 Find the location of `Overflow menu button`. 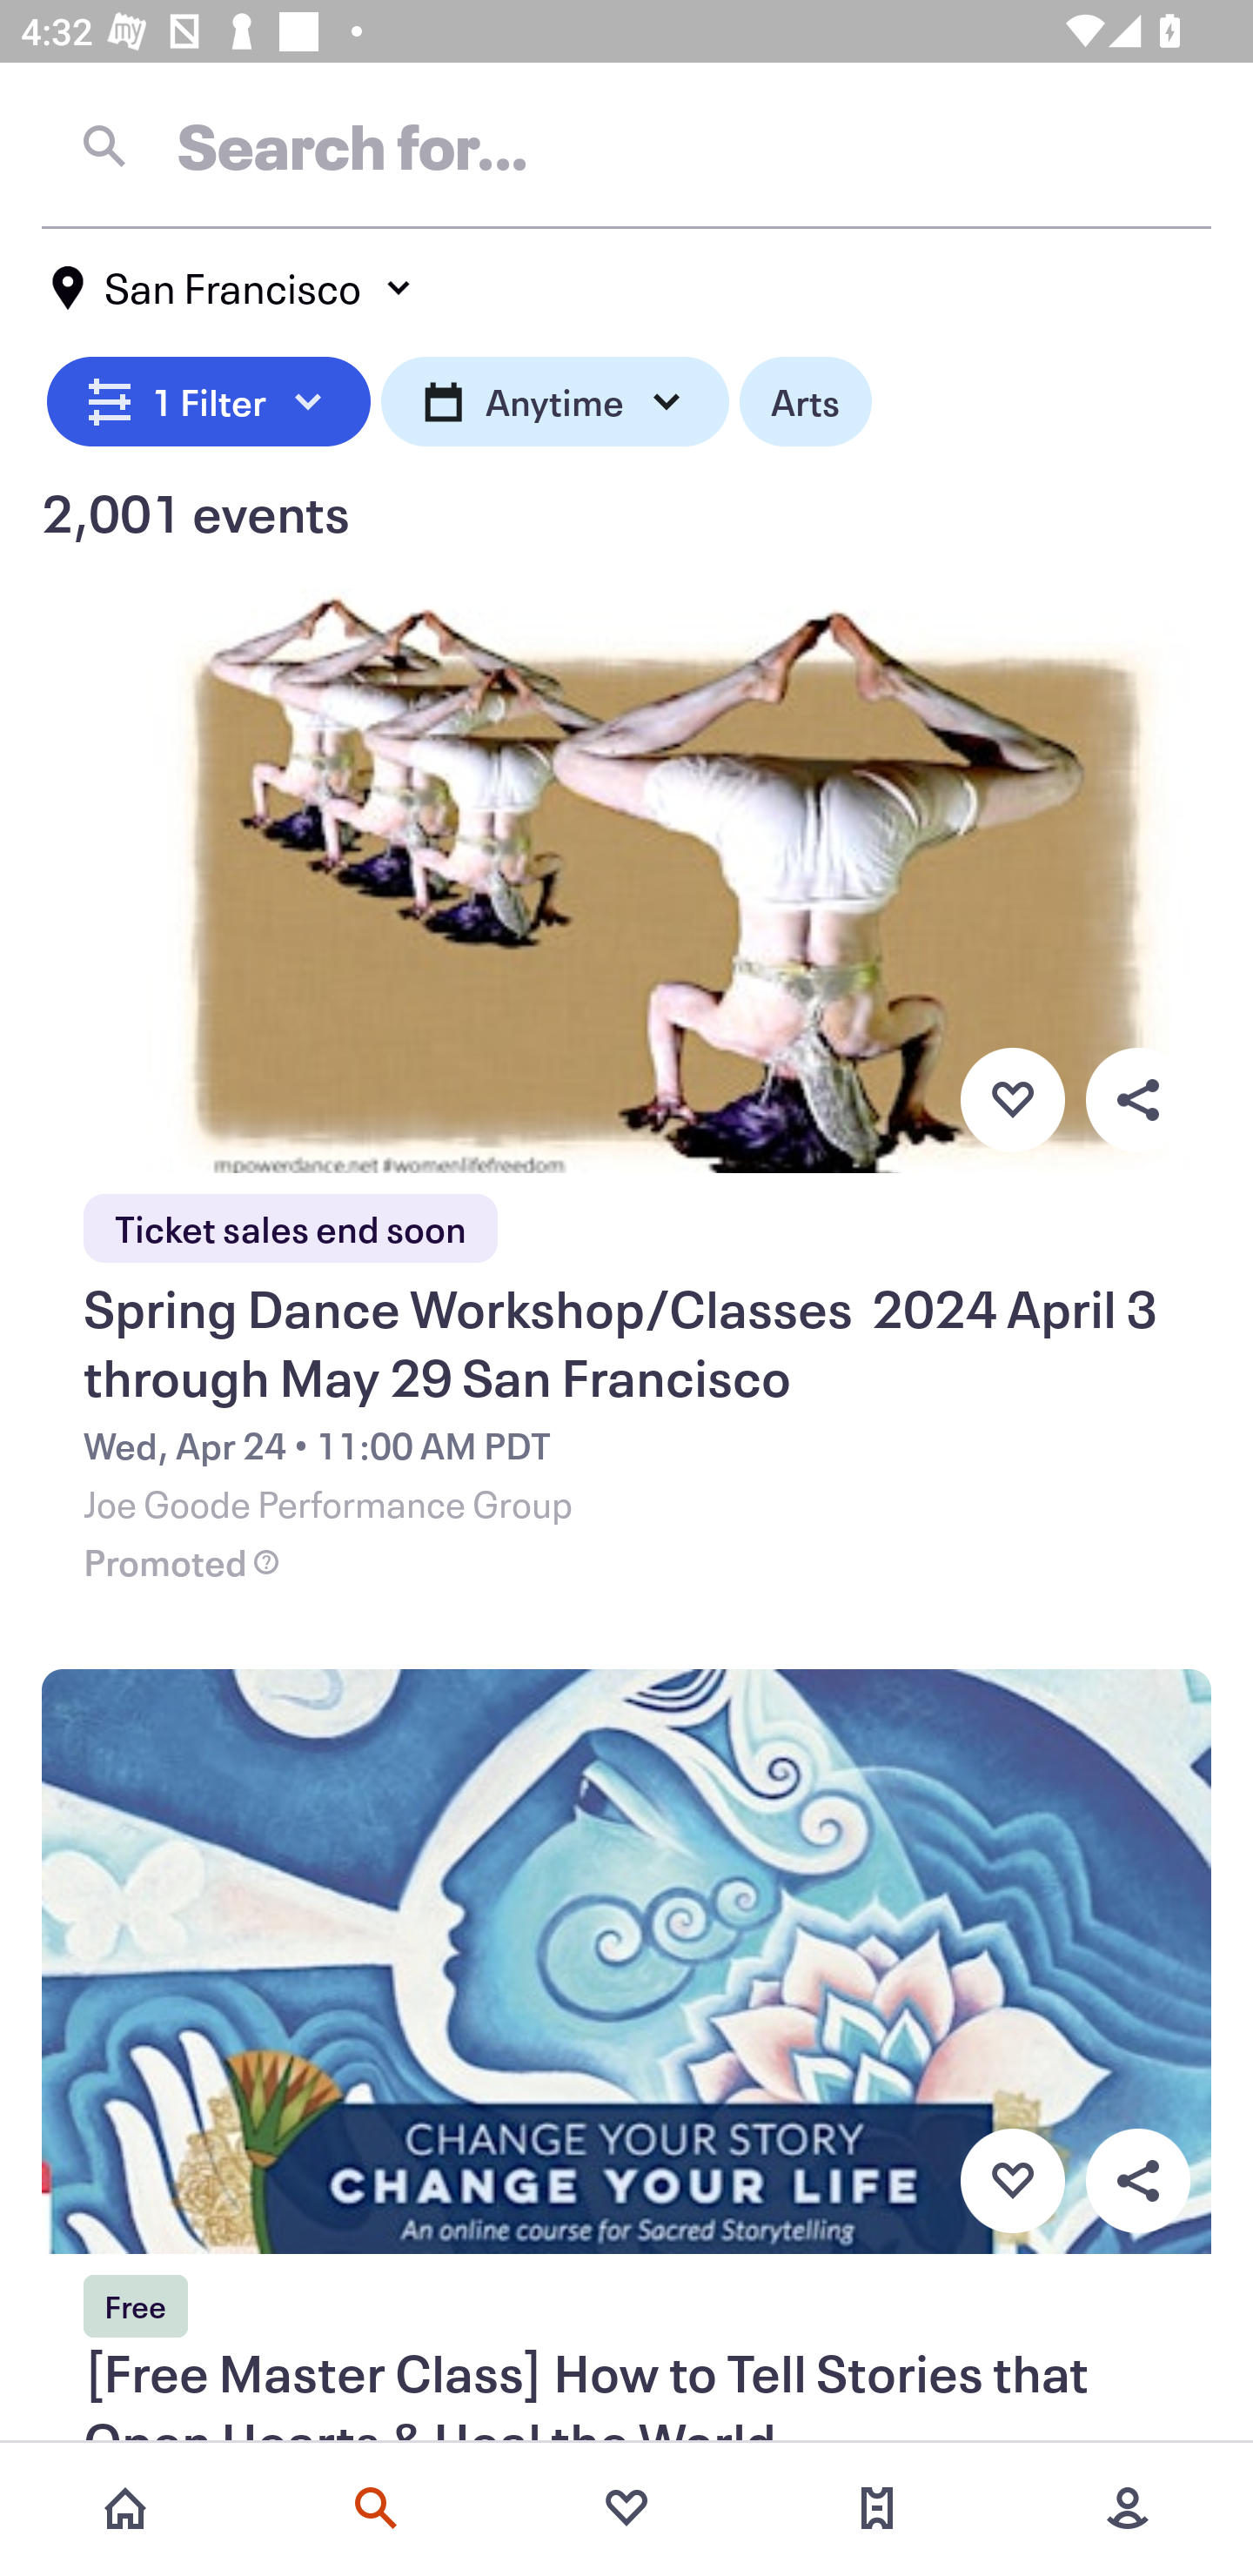

Overflow menu button is located at coordinates (1137, 1099).